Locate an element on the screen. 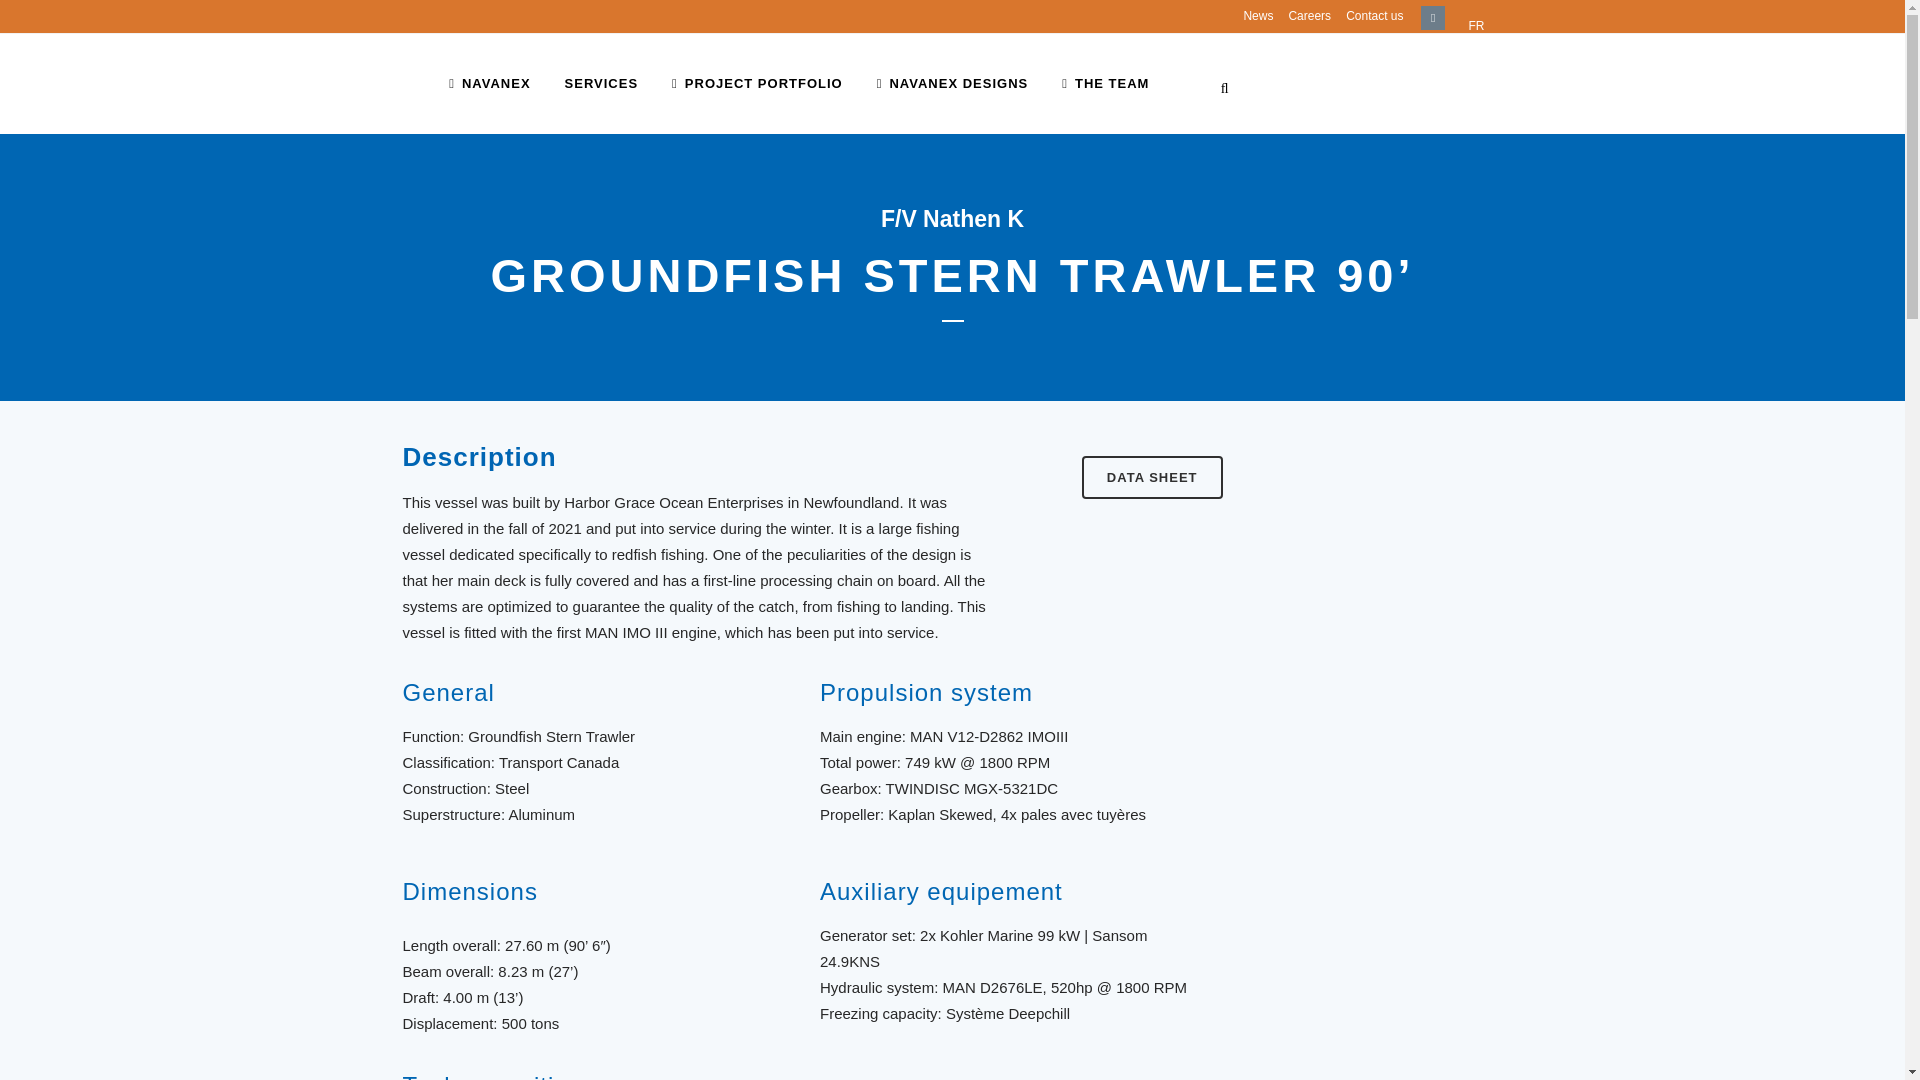 This screenshot has width=1920, height=1080. NAVANEX DESIGNS is located at coordinates (953, 83).